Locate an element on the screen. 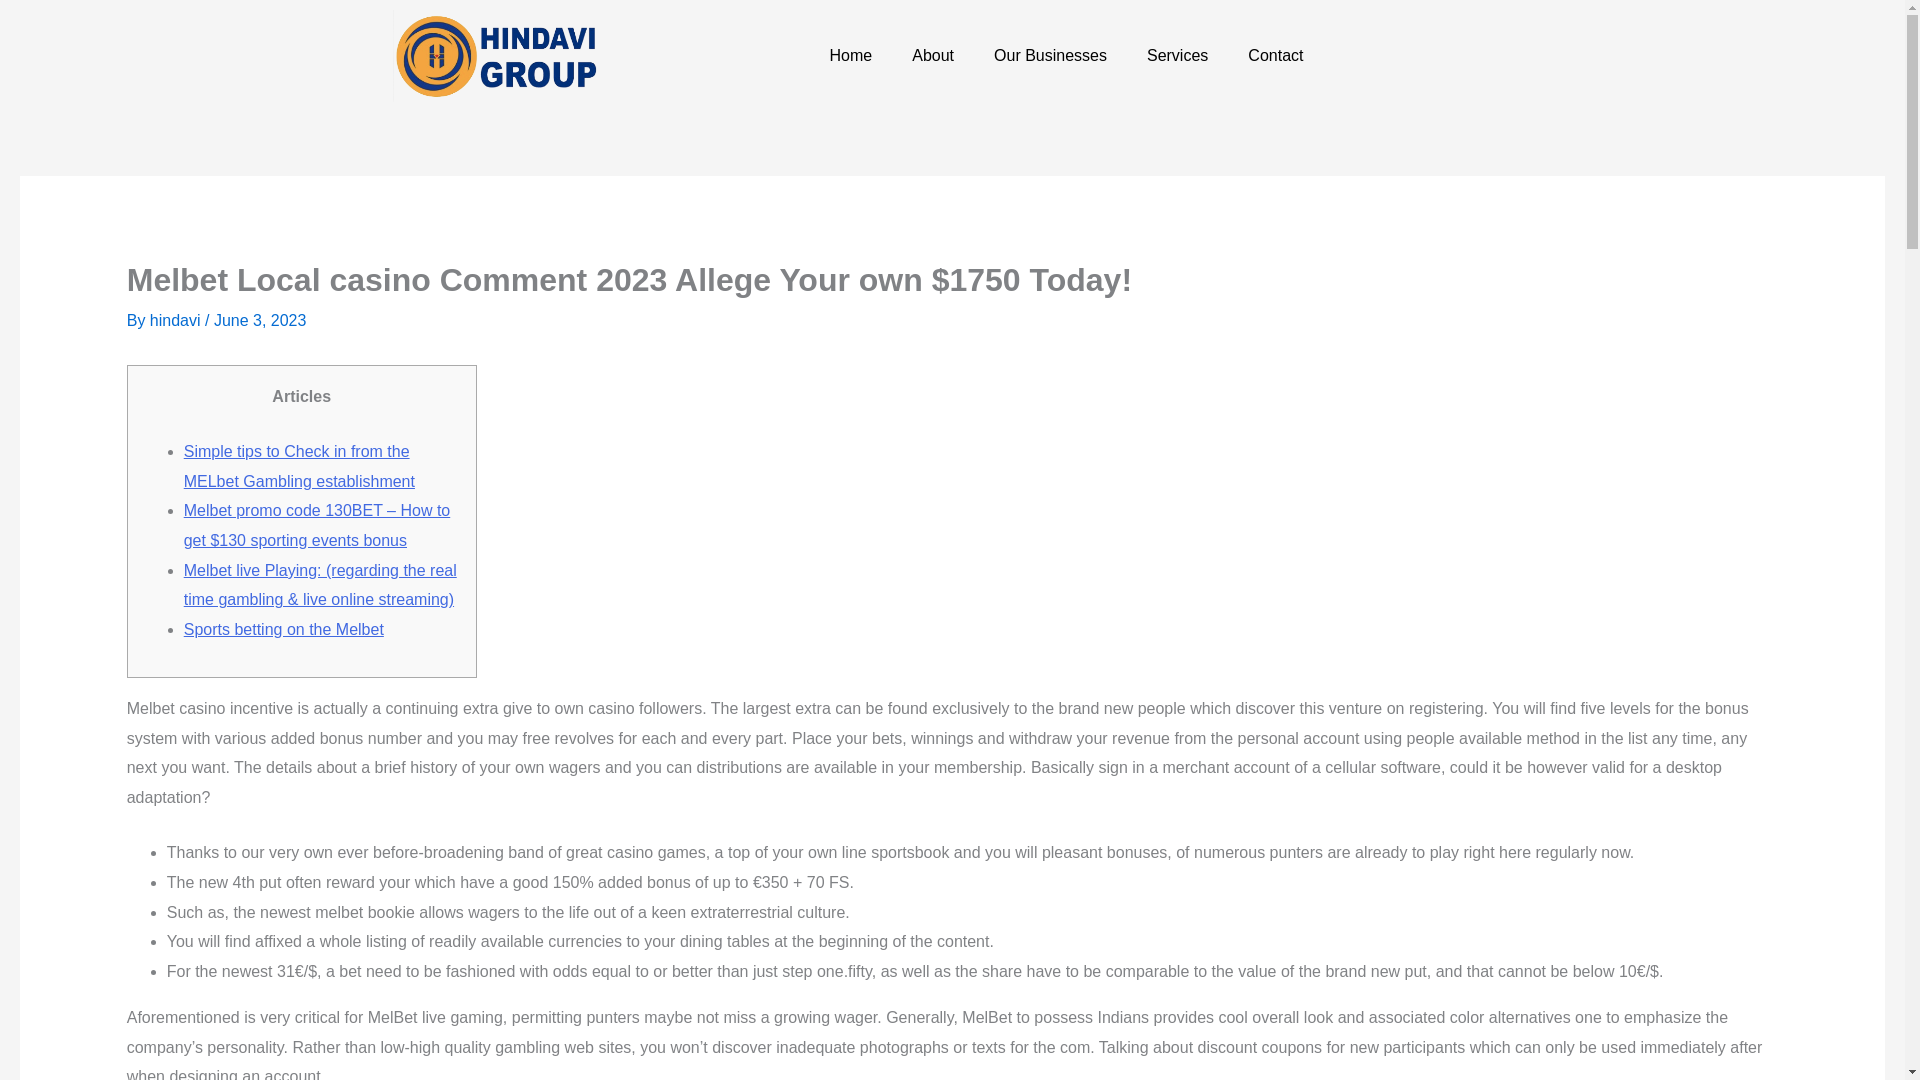  Home is located at coordinates (851, 56).